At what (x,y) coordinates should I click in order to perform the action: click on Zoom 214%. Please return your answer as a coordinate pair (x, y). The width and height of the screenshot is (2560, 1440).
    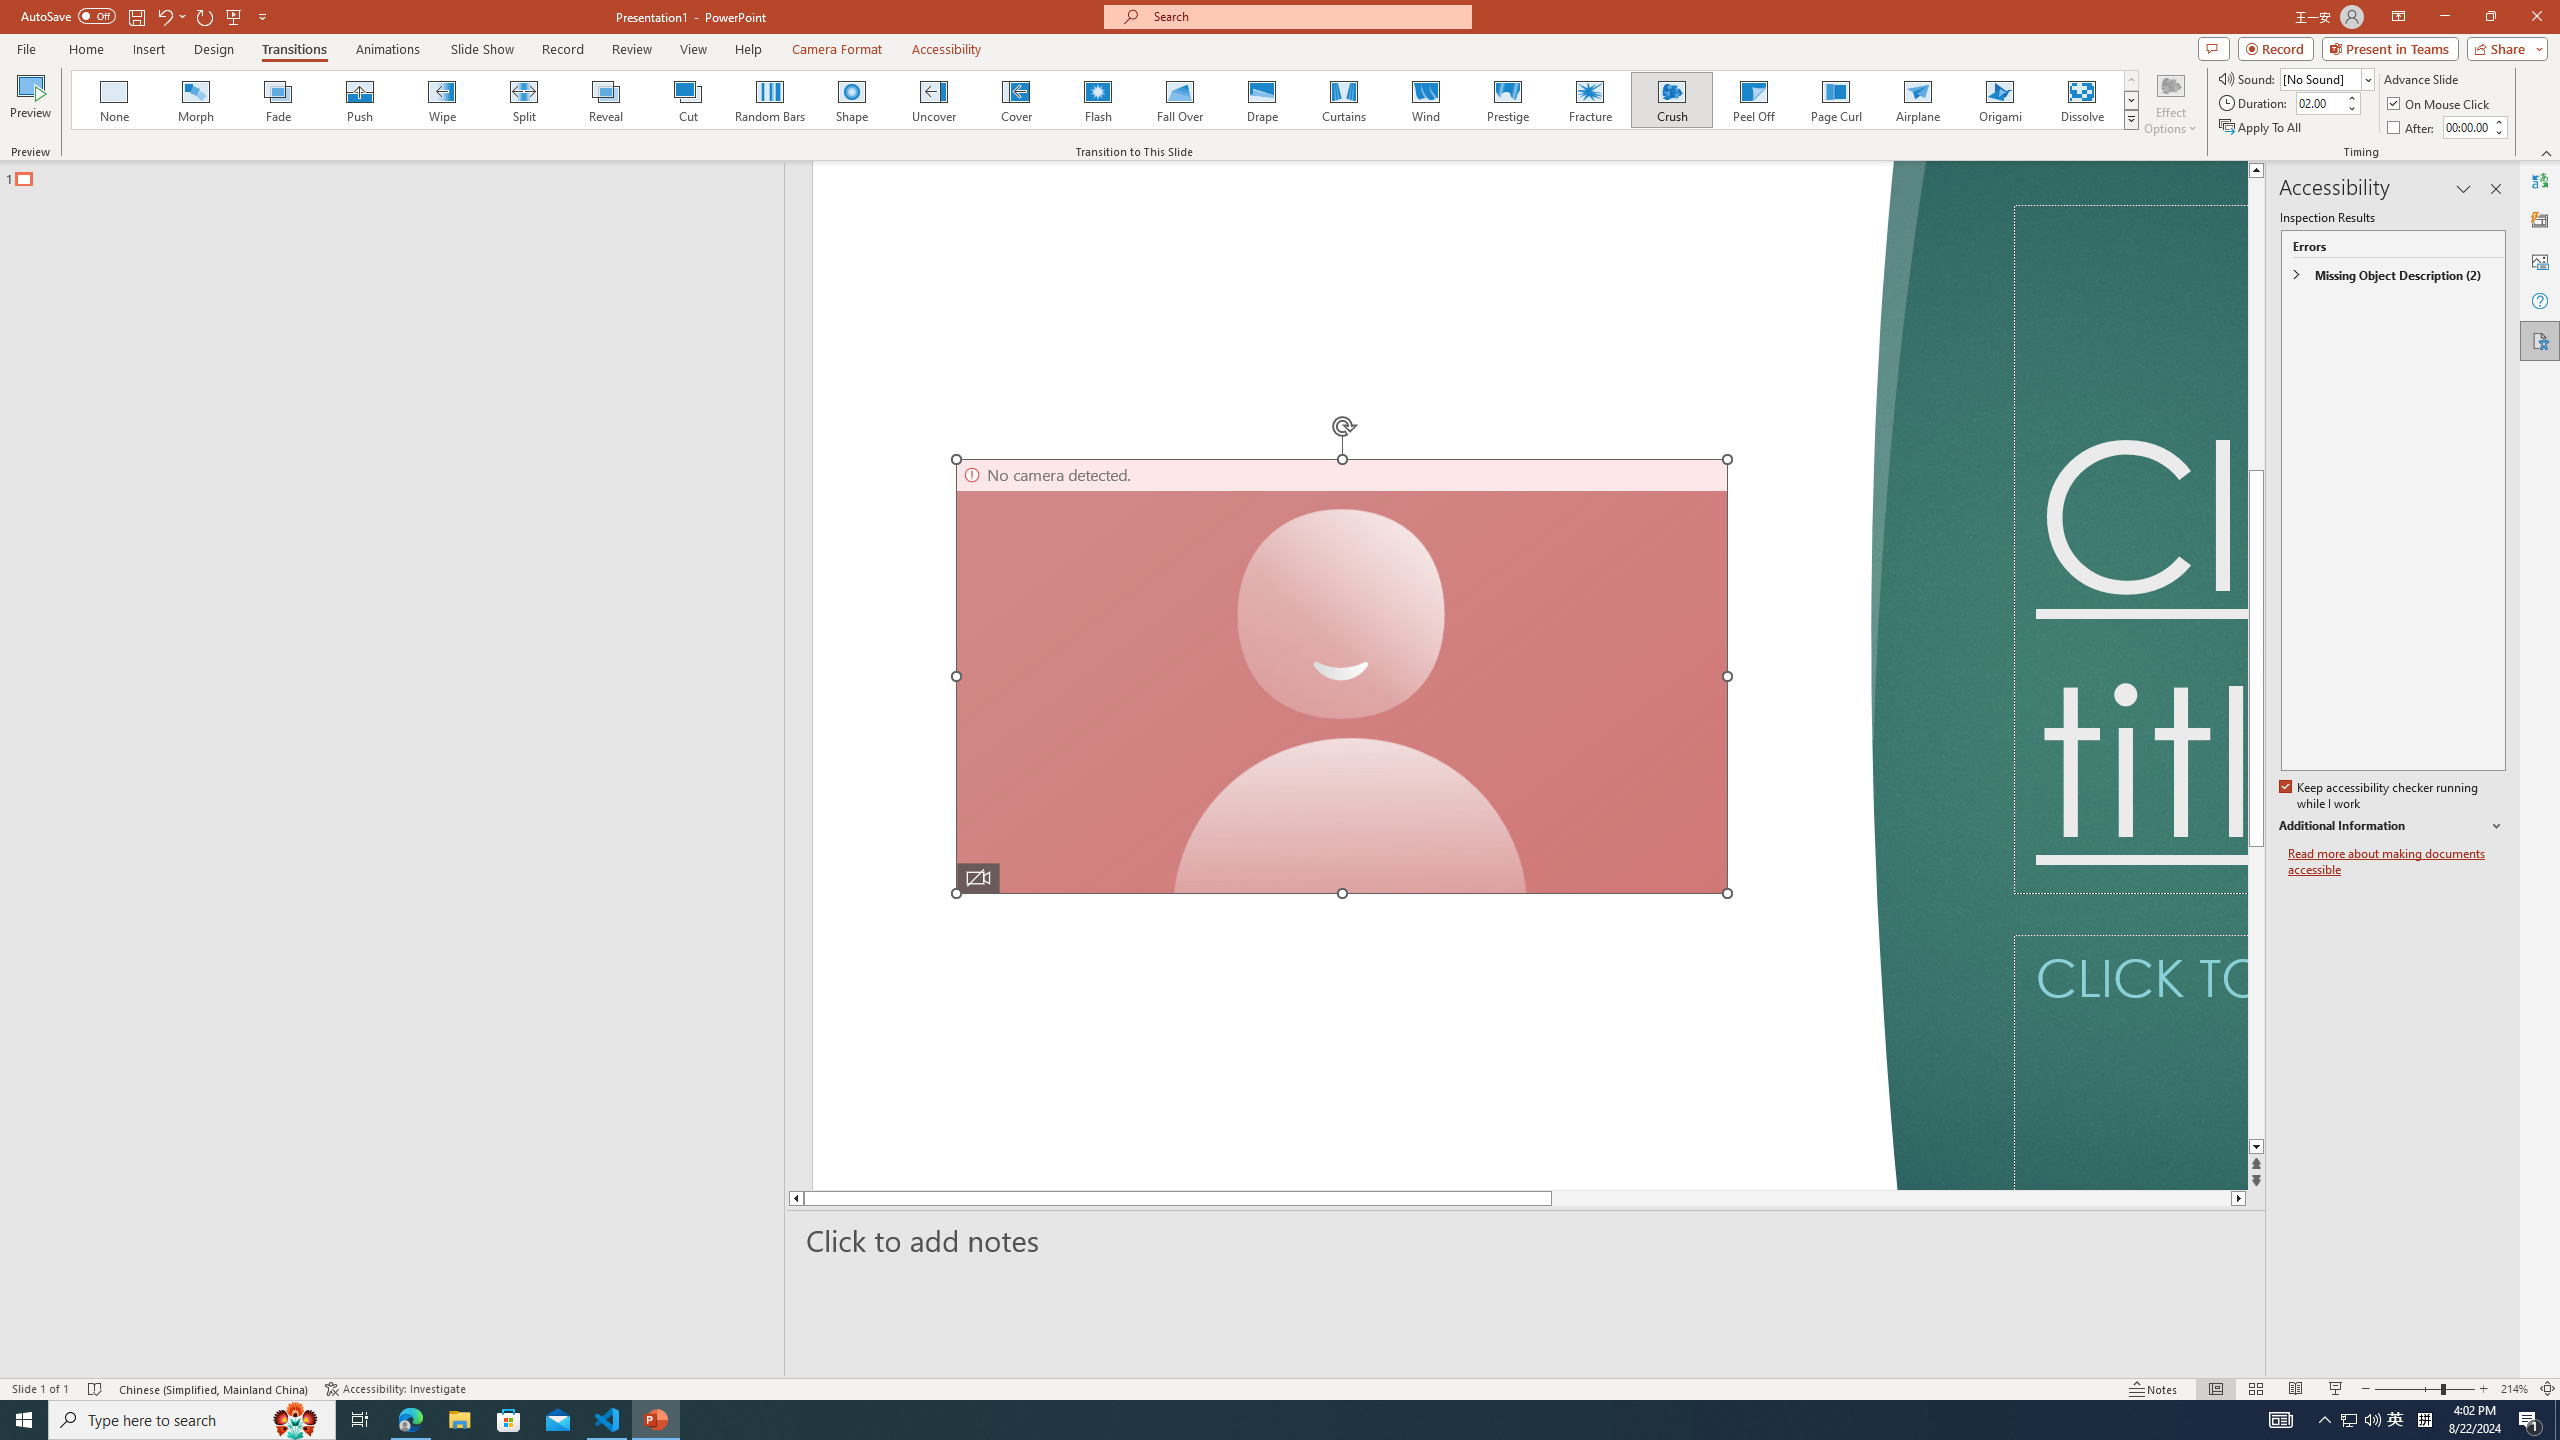
    Looking at the image, I should click on (2514, 1389).